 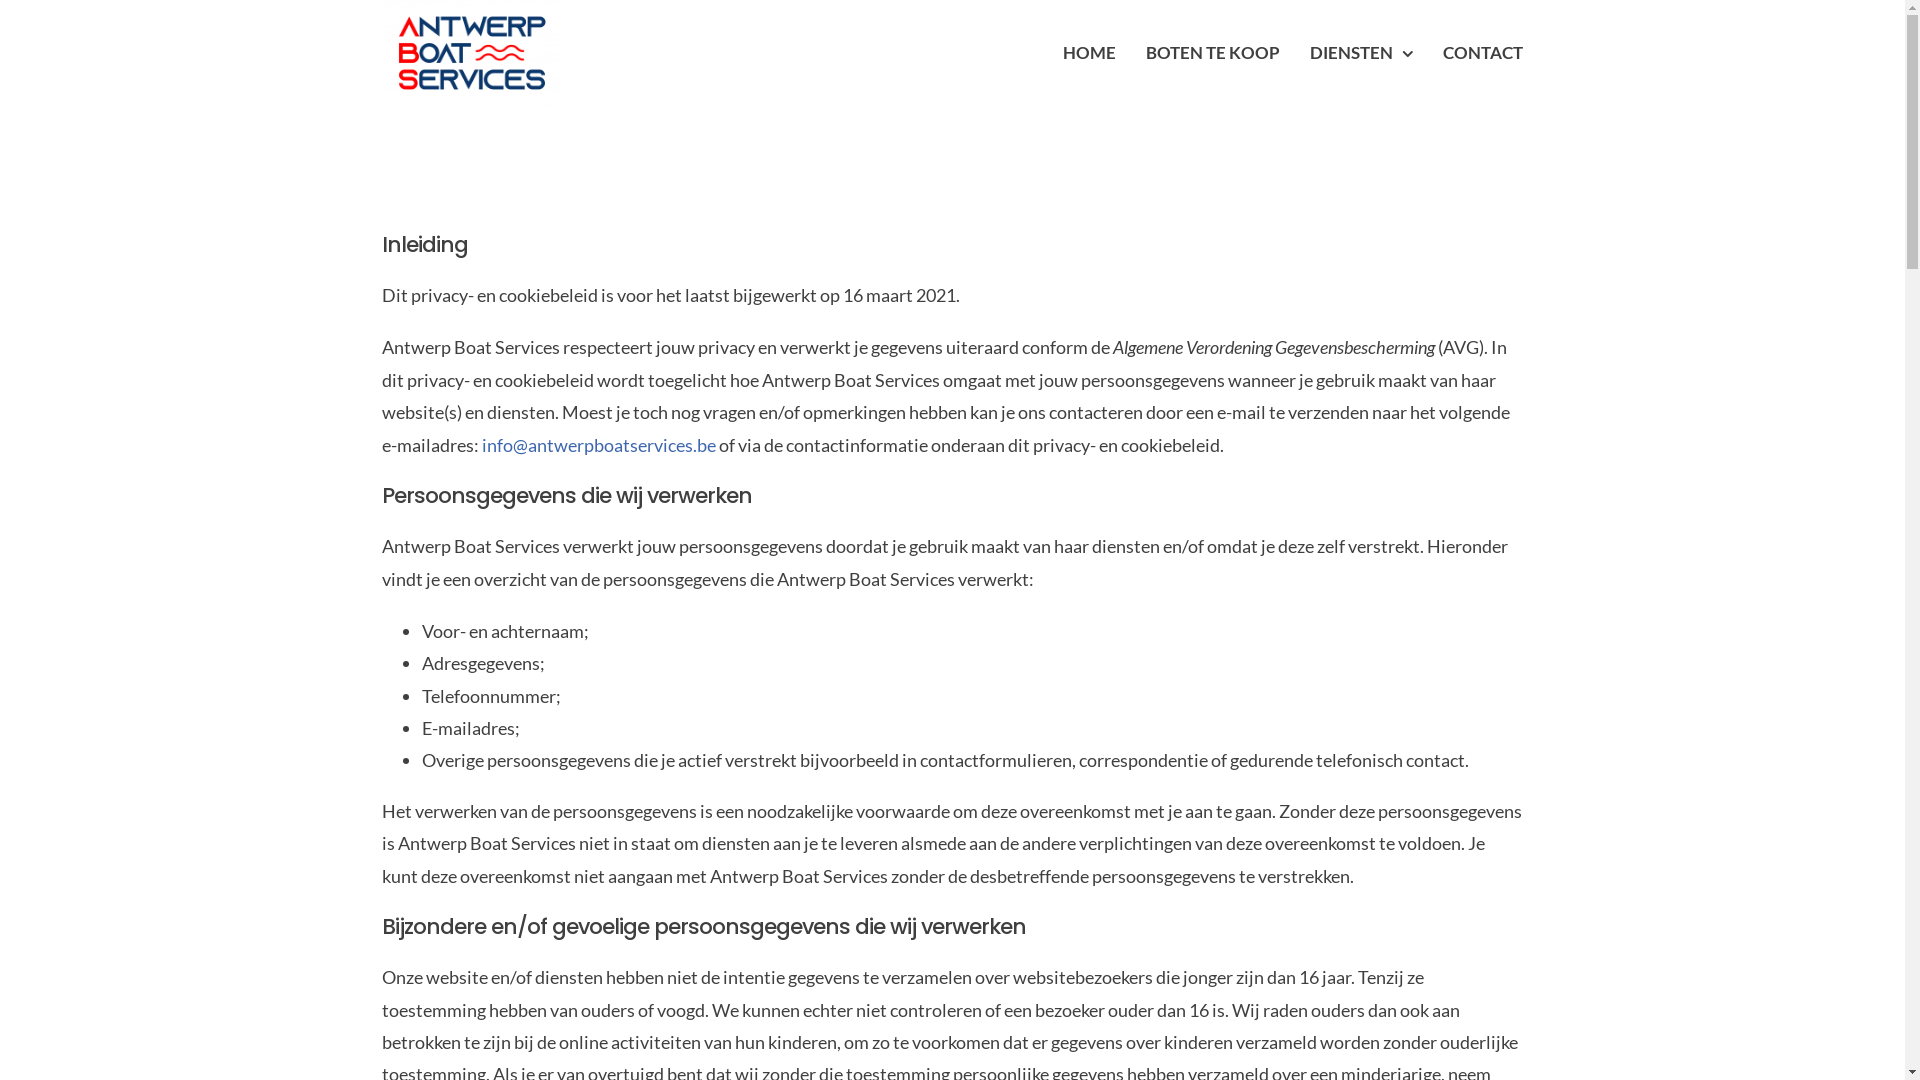 I want to click on DIENSTEN, so click(x=1362, y=53).